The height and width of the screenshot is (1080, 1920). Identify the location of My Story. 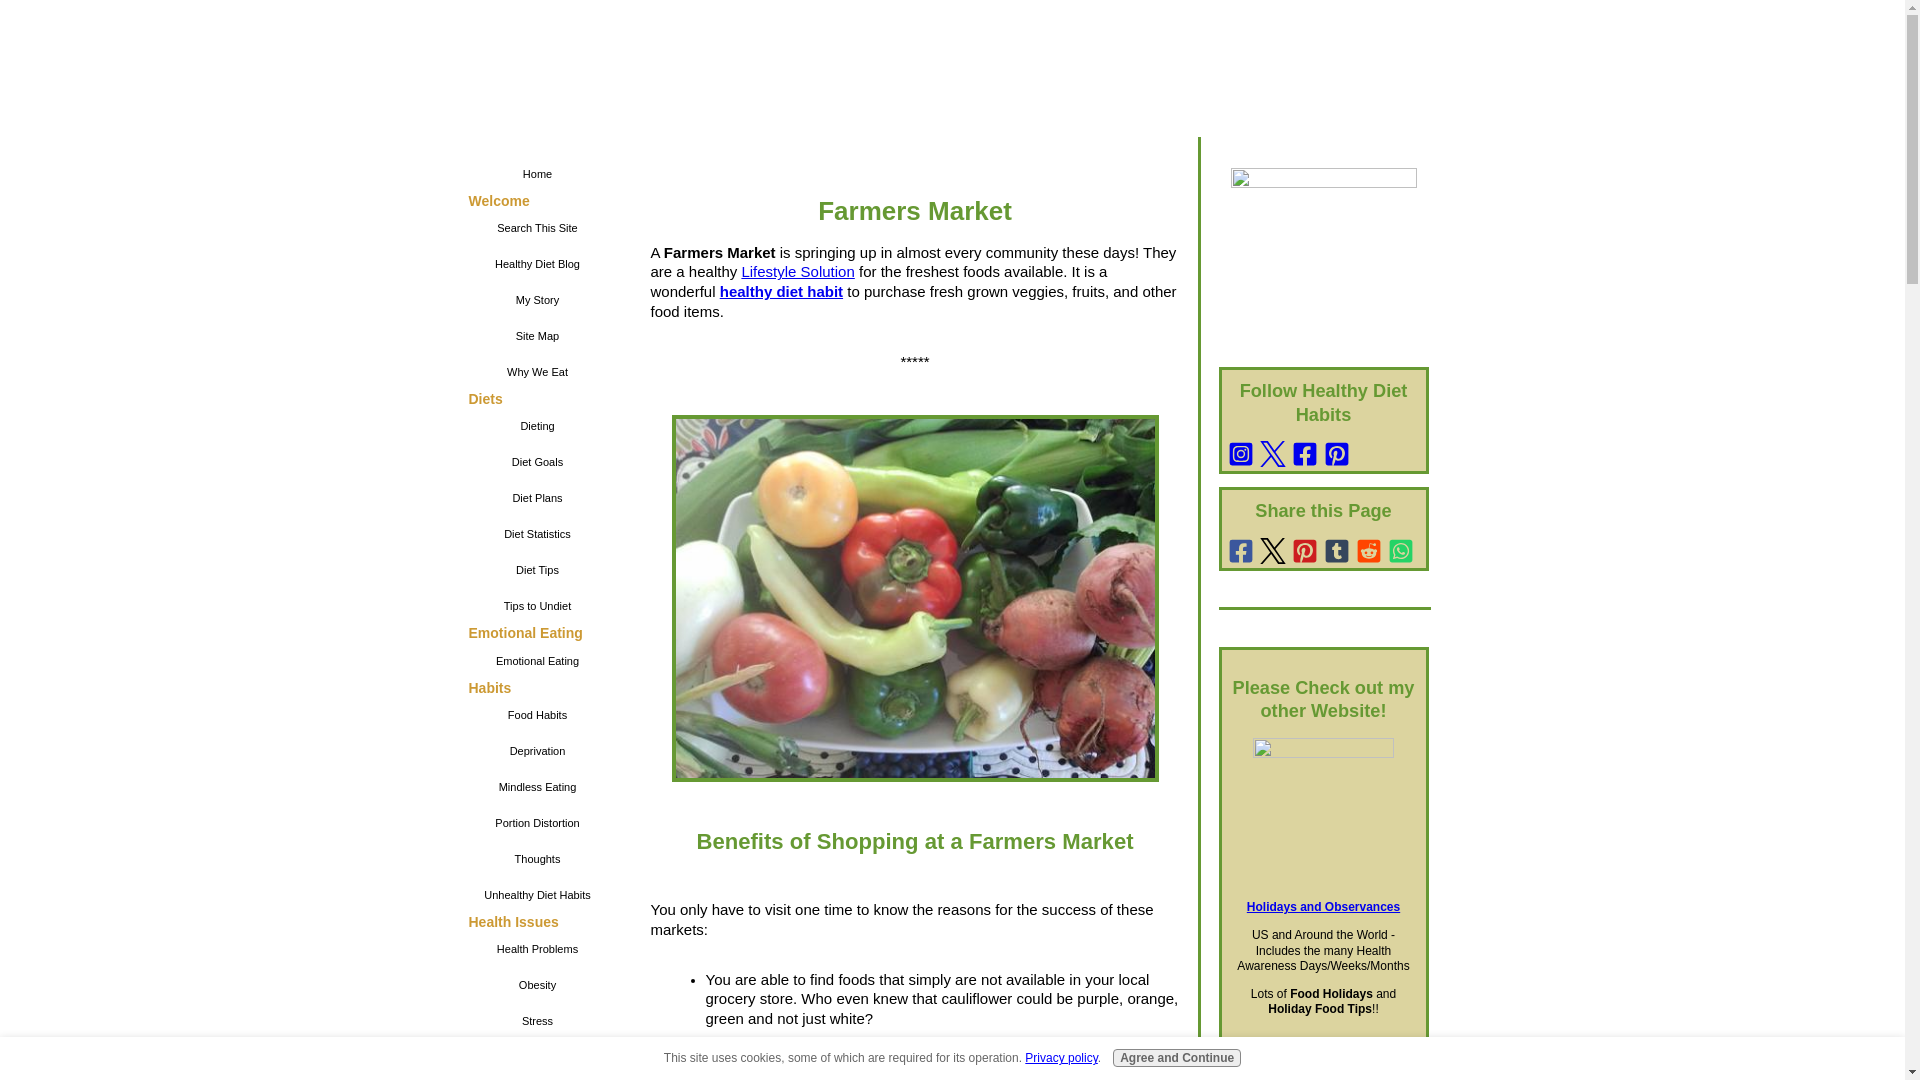
(537, 299).